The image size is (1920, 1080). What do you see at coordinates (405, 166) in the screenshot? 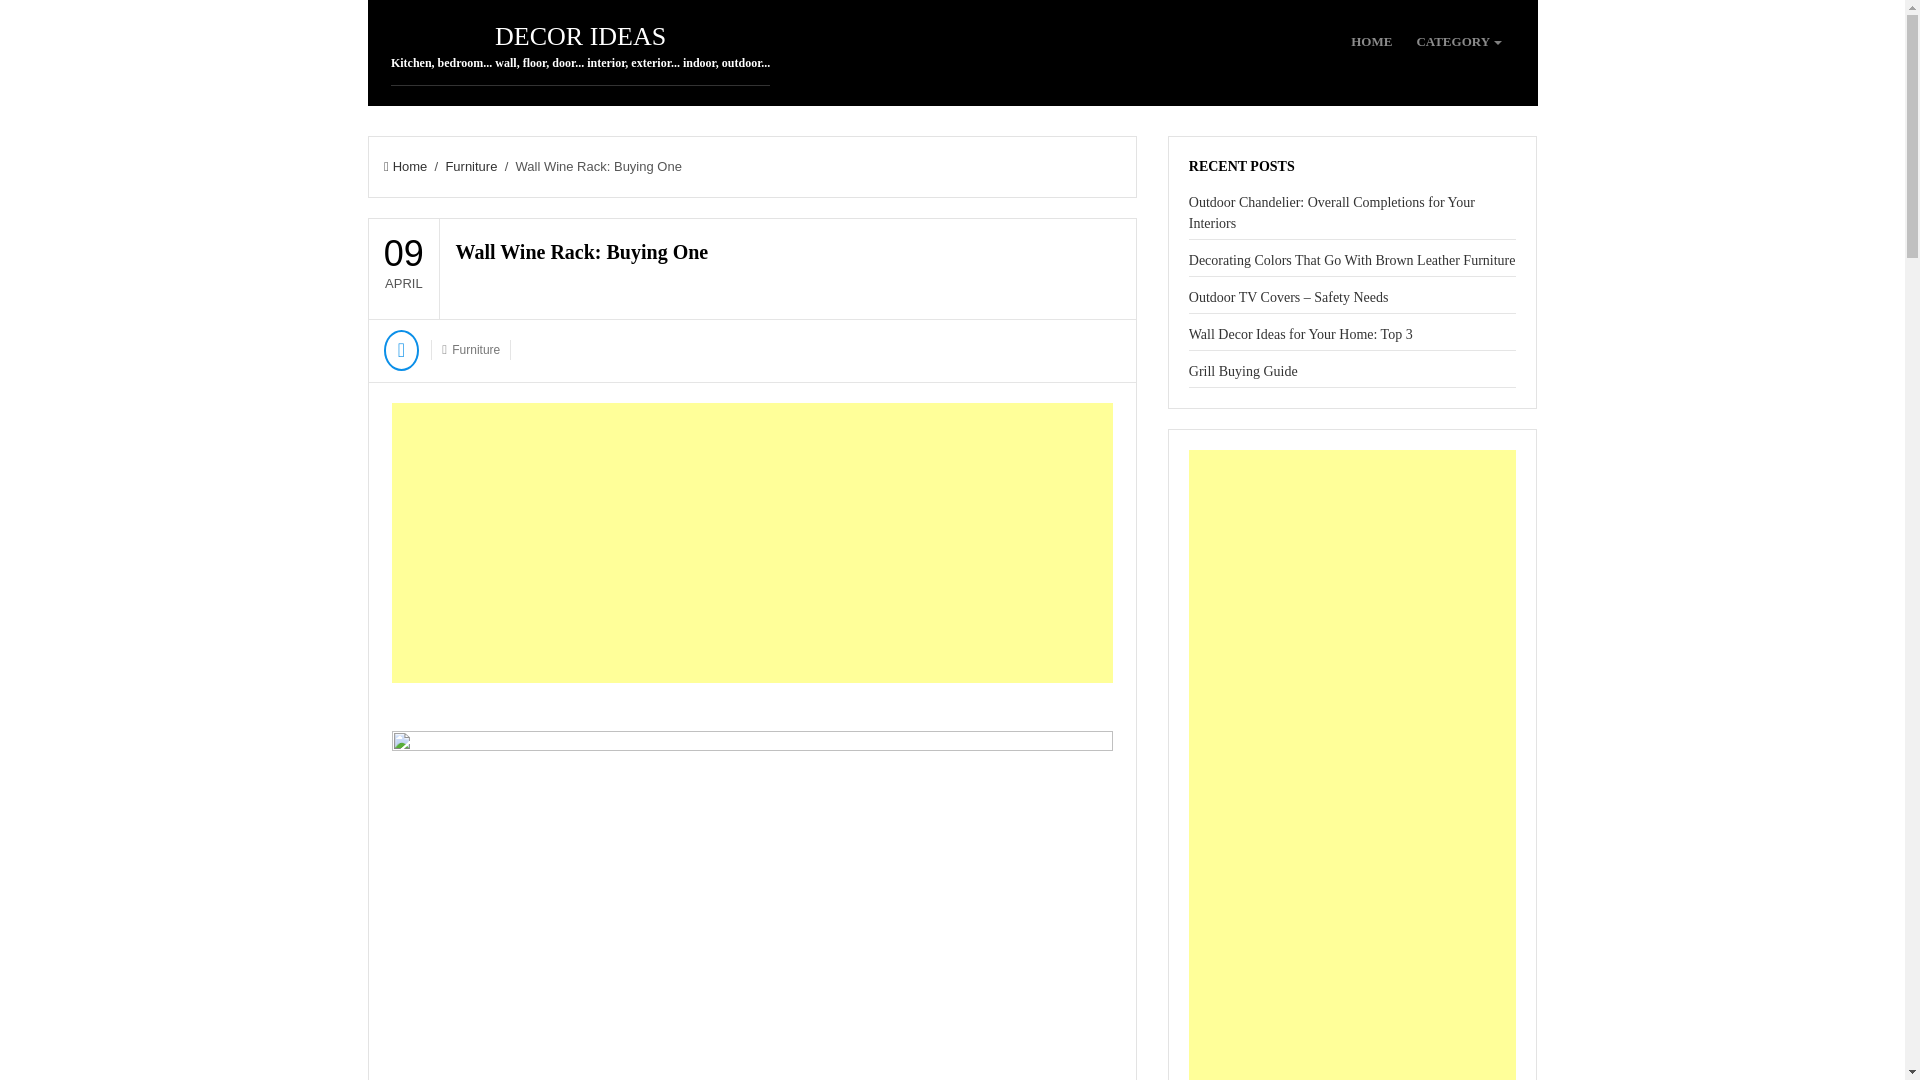
I see `Home` at bounding box center [405, 166].